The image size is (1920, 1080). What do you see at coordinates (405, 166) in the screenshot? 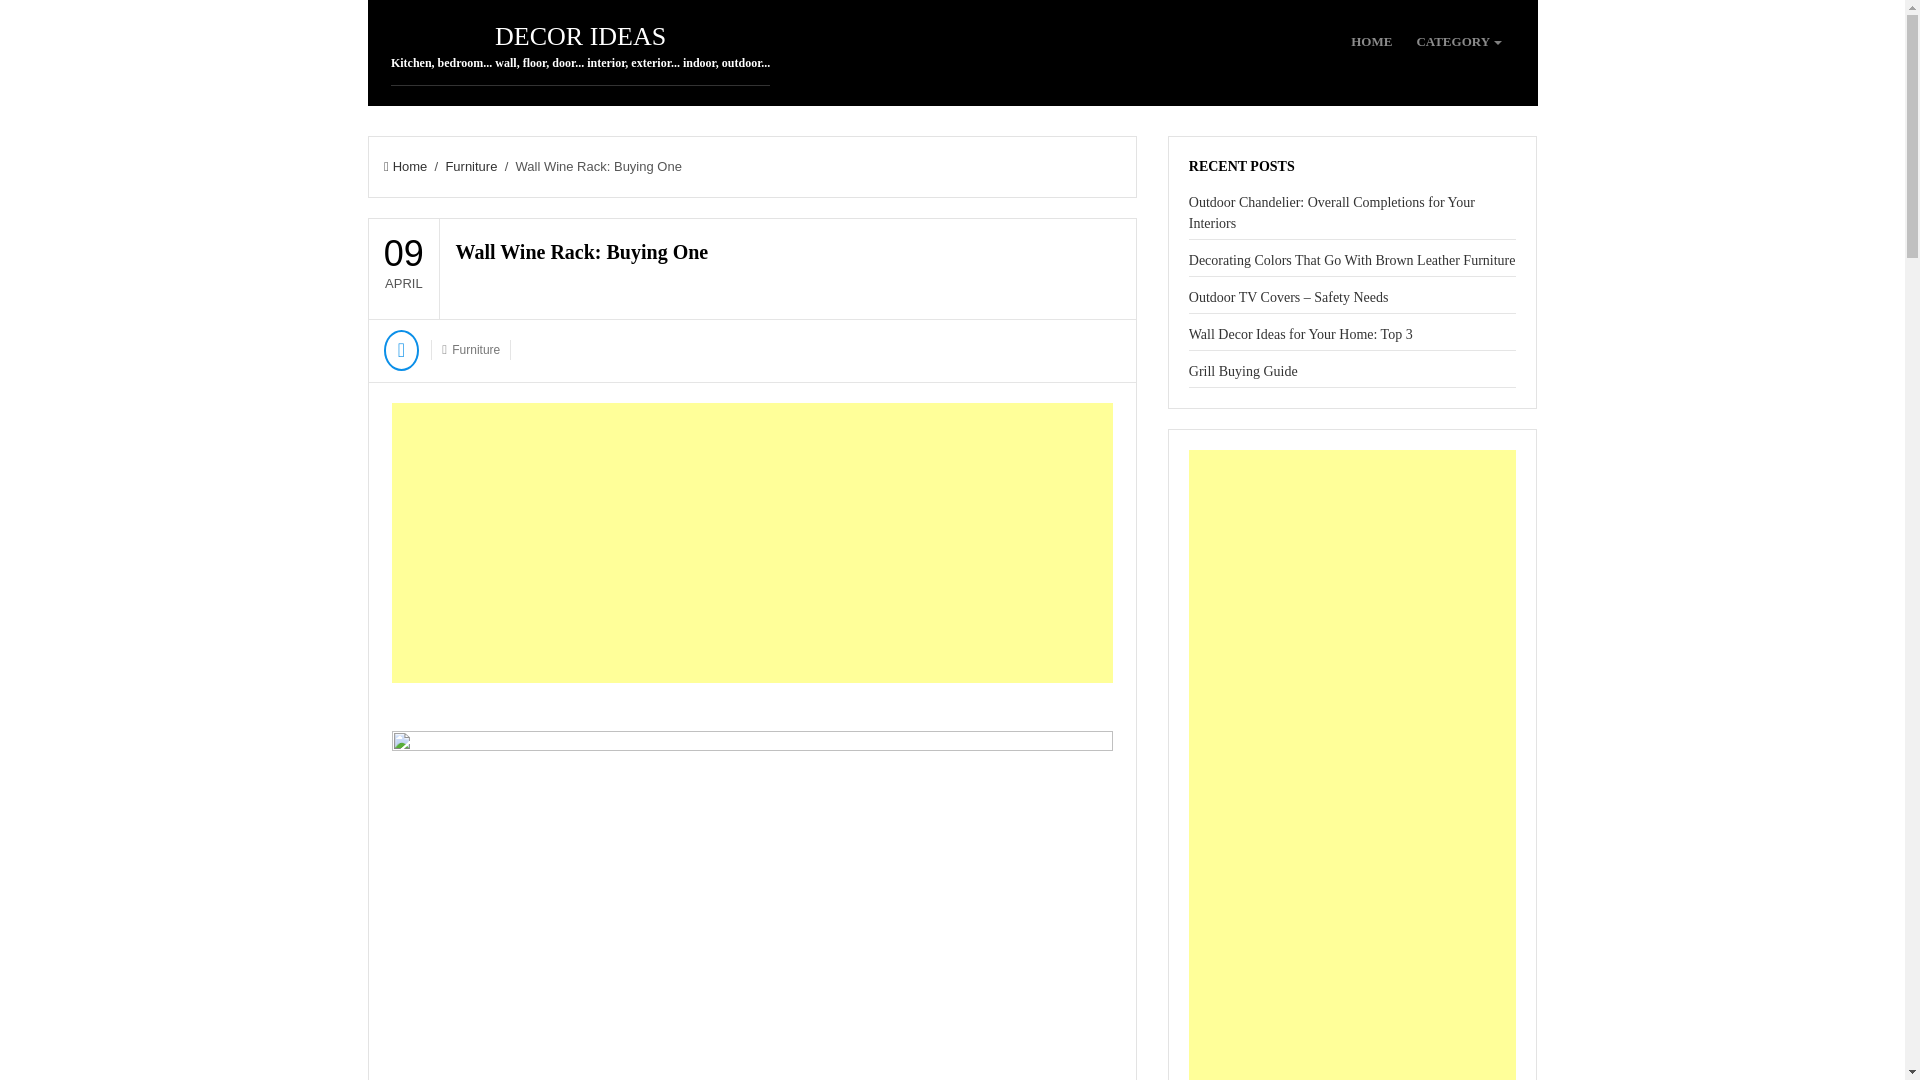
I see `Home` at bounding box center [405, 166].